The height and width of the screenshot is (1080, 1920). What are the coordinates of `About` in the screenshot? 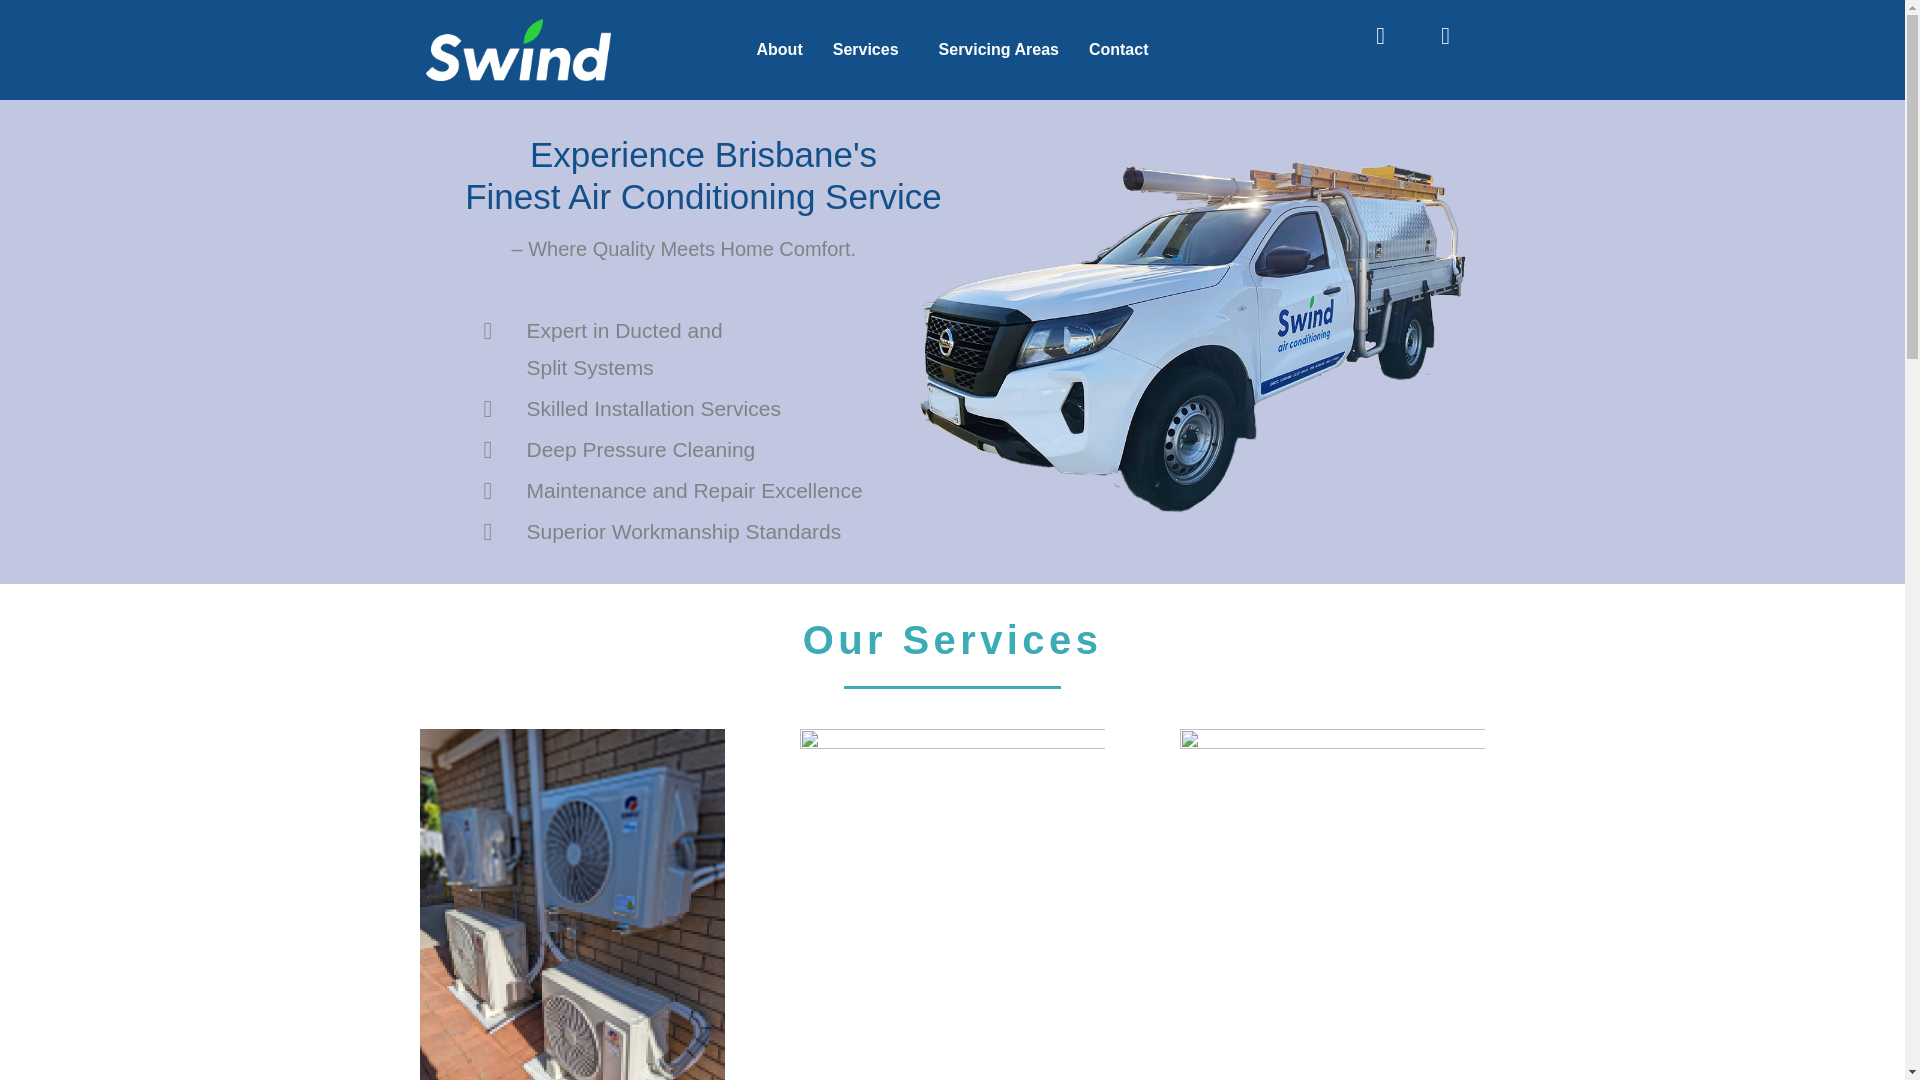 It's located at (779, 50).